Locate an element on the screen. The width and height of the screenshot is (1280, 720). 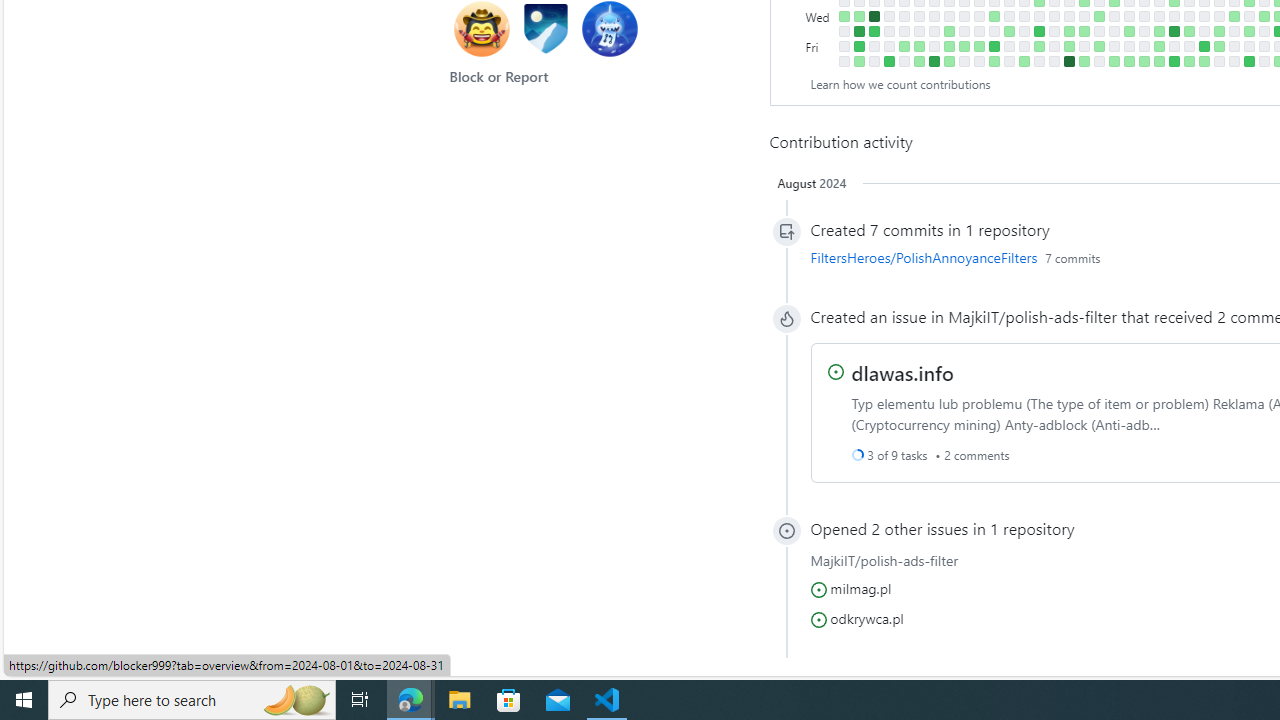
6 contributions on January 18th. is located at coordinates (874, 30).